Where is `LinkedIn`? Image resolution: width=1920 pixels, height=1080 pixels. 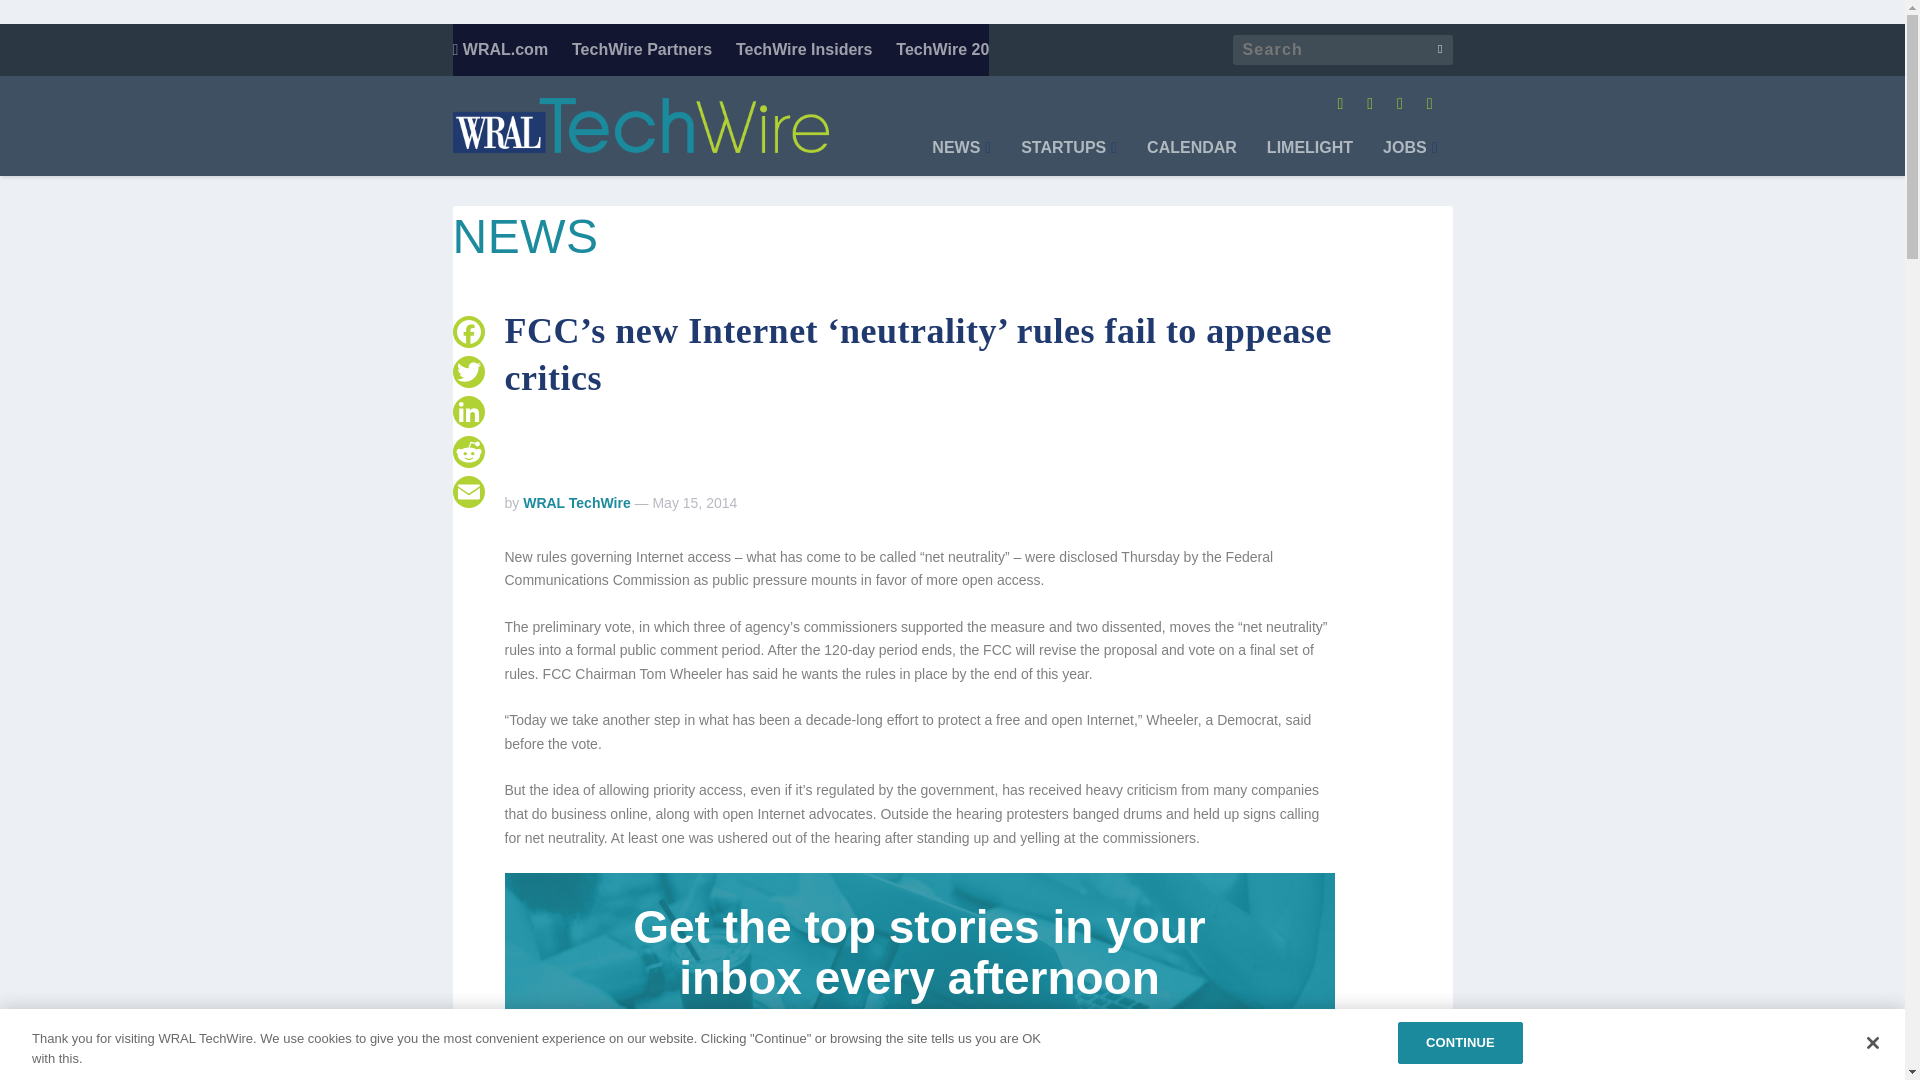
LinkedIn is located at coordinates (467, 412).